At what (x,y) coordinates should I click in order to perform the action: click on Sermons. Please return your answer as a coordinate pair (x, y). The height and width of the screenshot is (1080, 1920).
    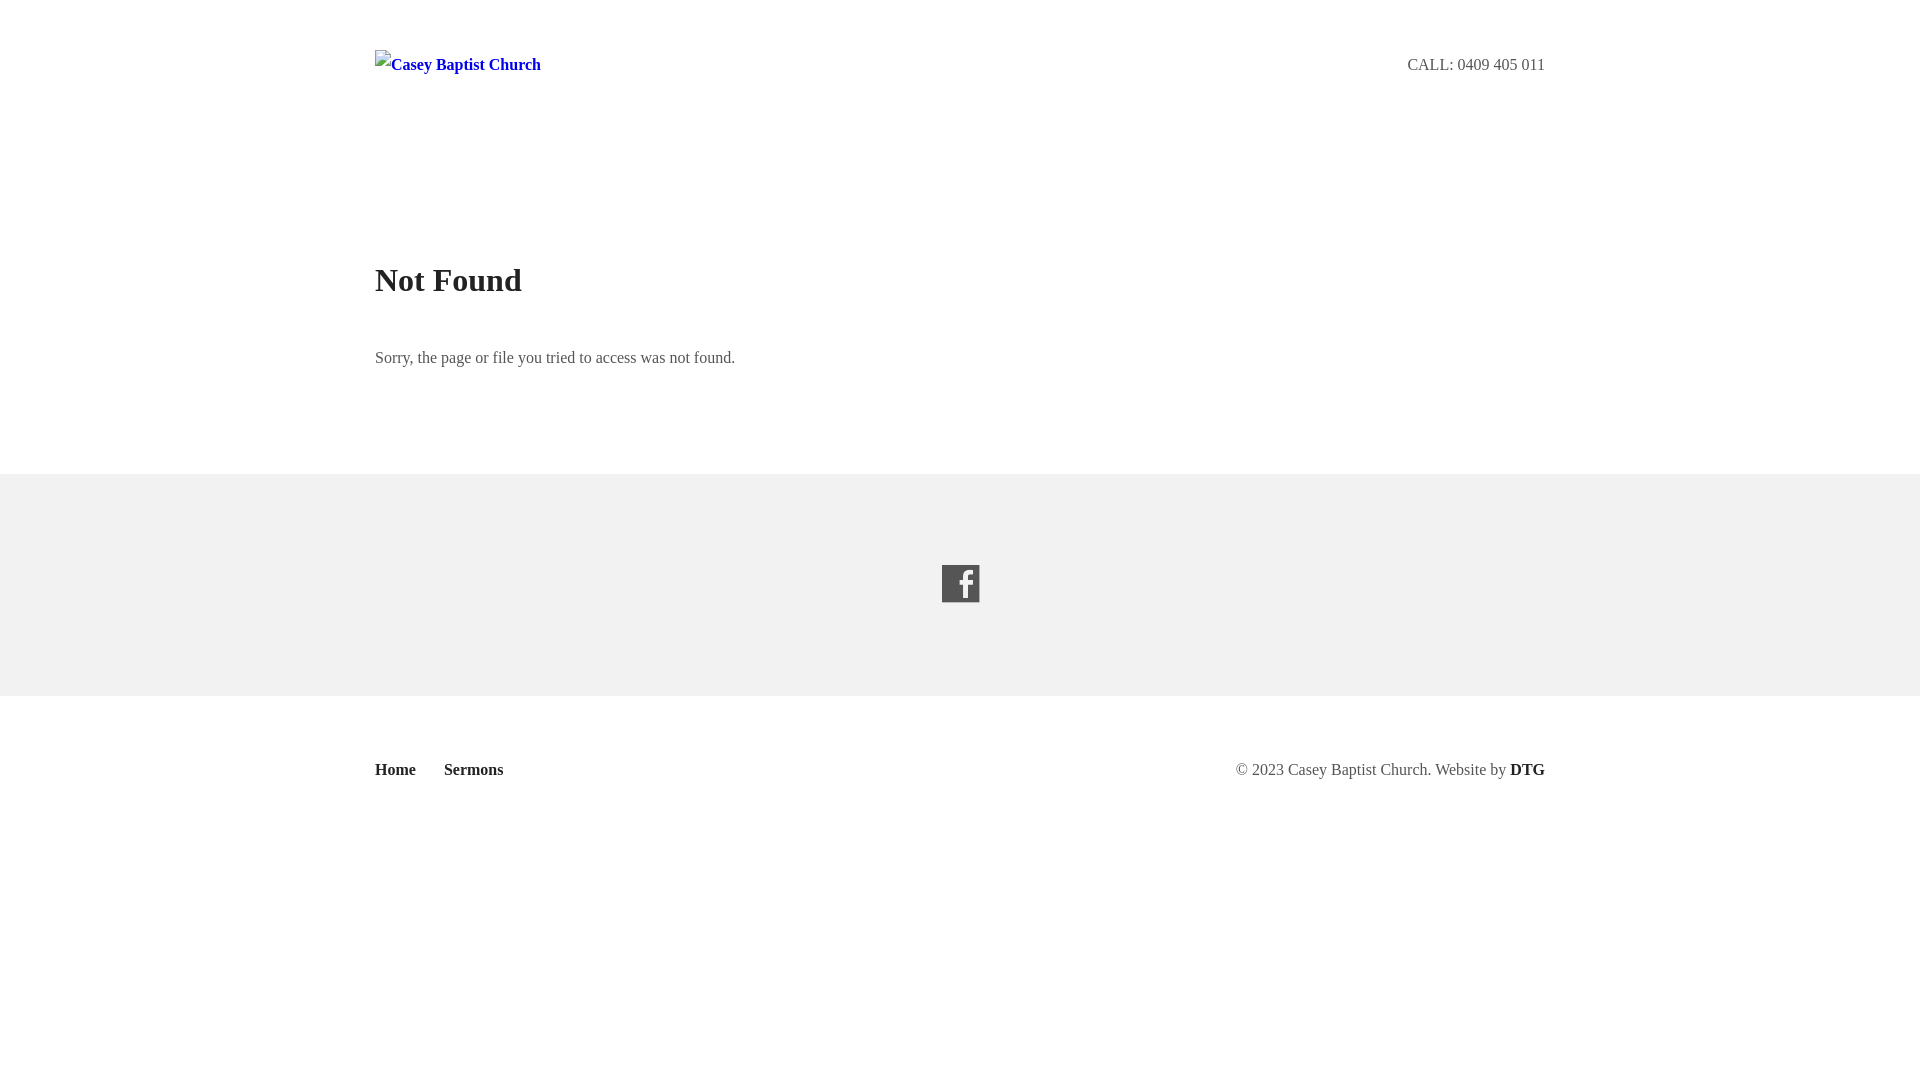
    Looking at the image, I should click on (474, 770).